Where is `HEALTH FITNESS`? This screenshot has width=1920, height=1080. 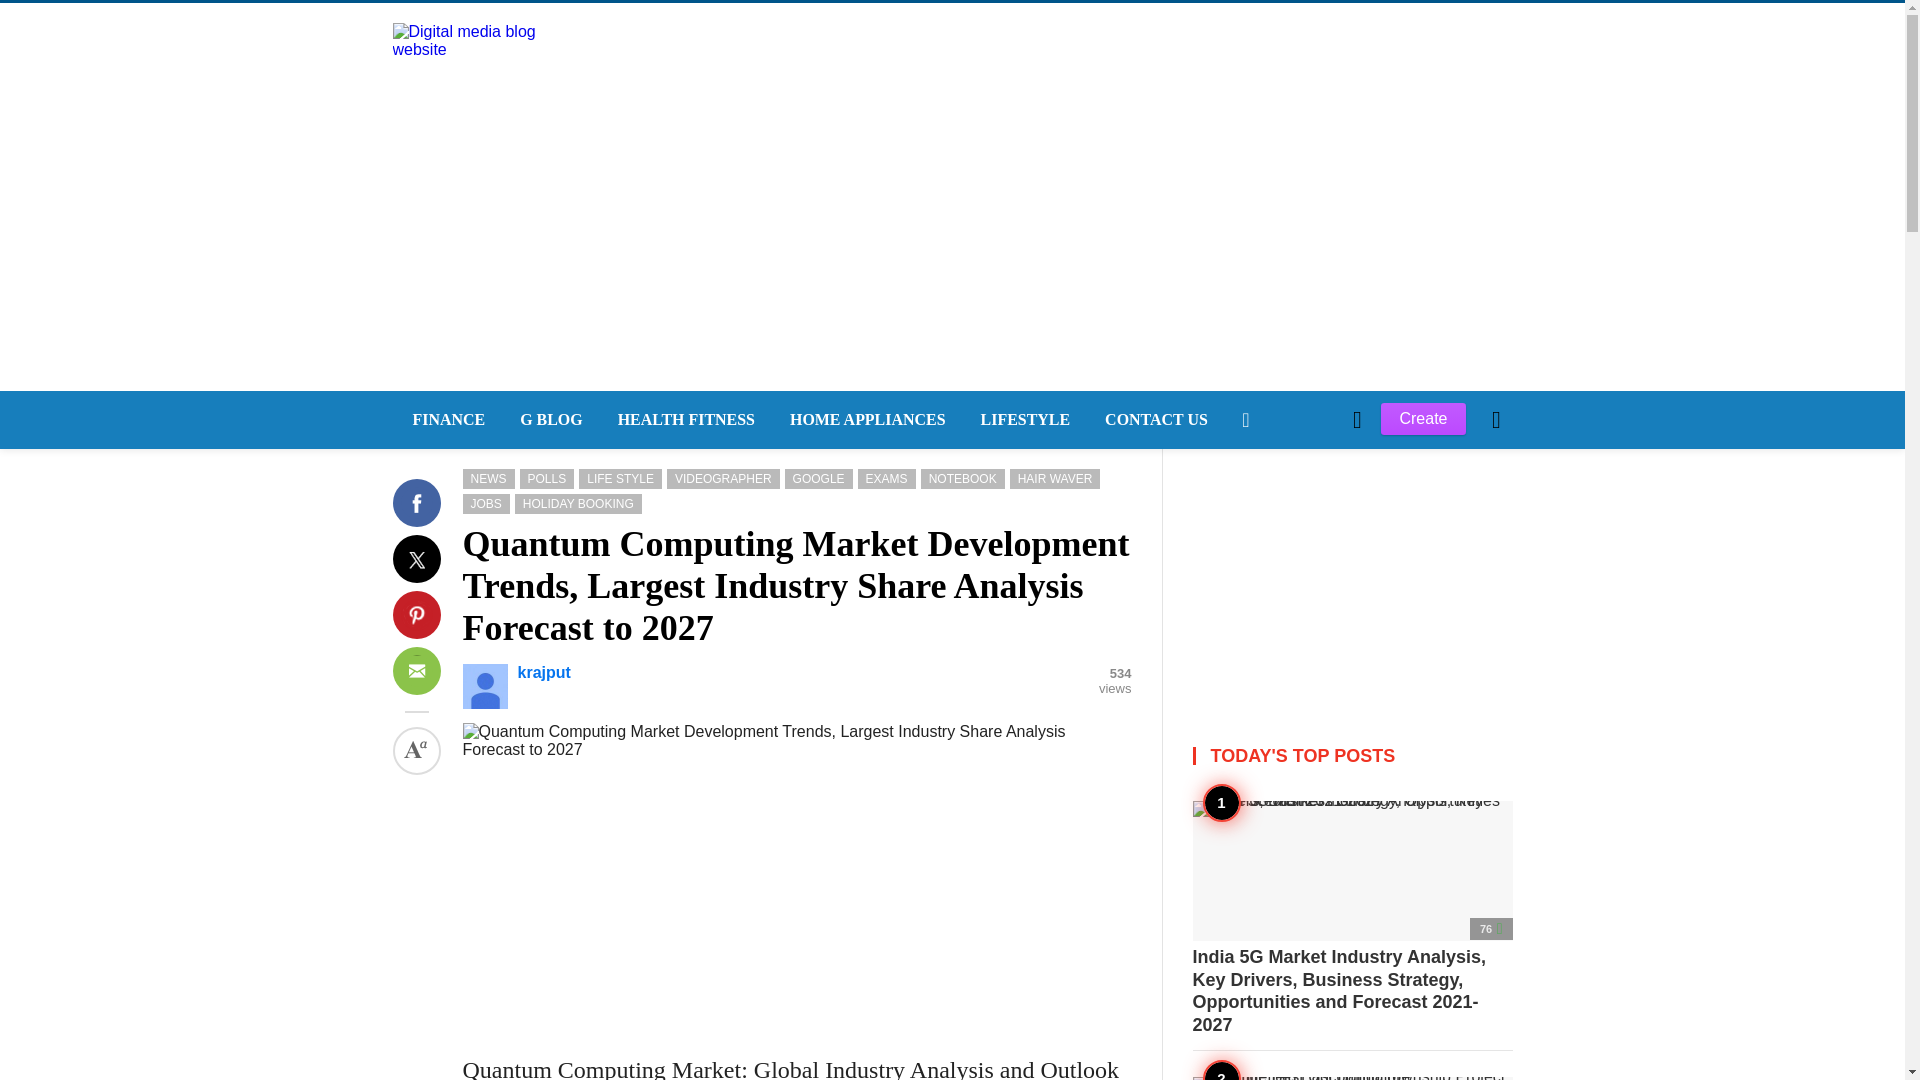 HEALTH FITNESS is located at coordinates (683, 420).